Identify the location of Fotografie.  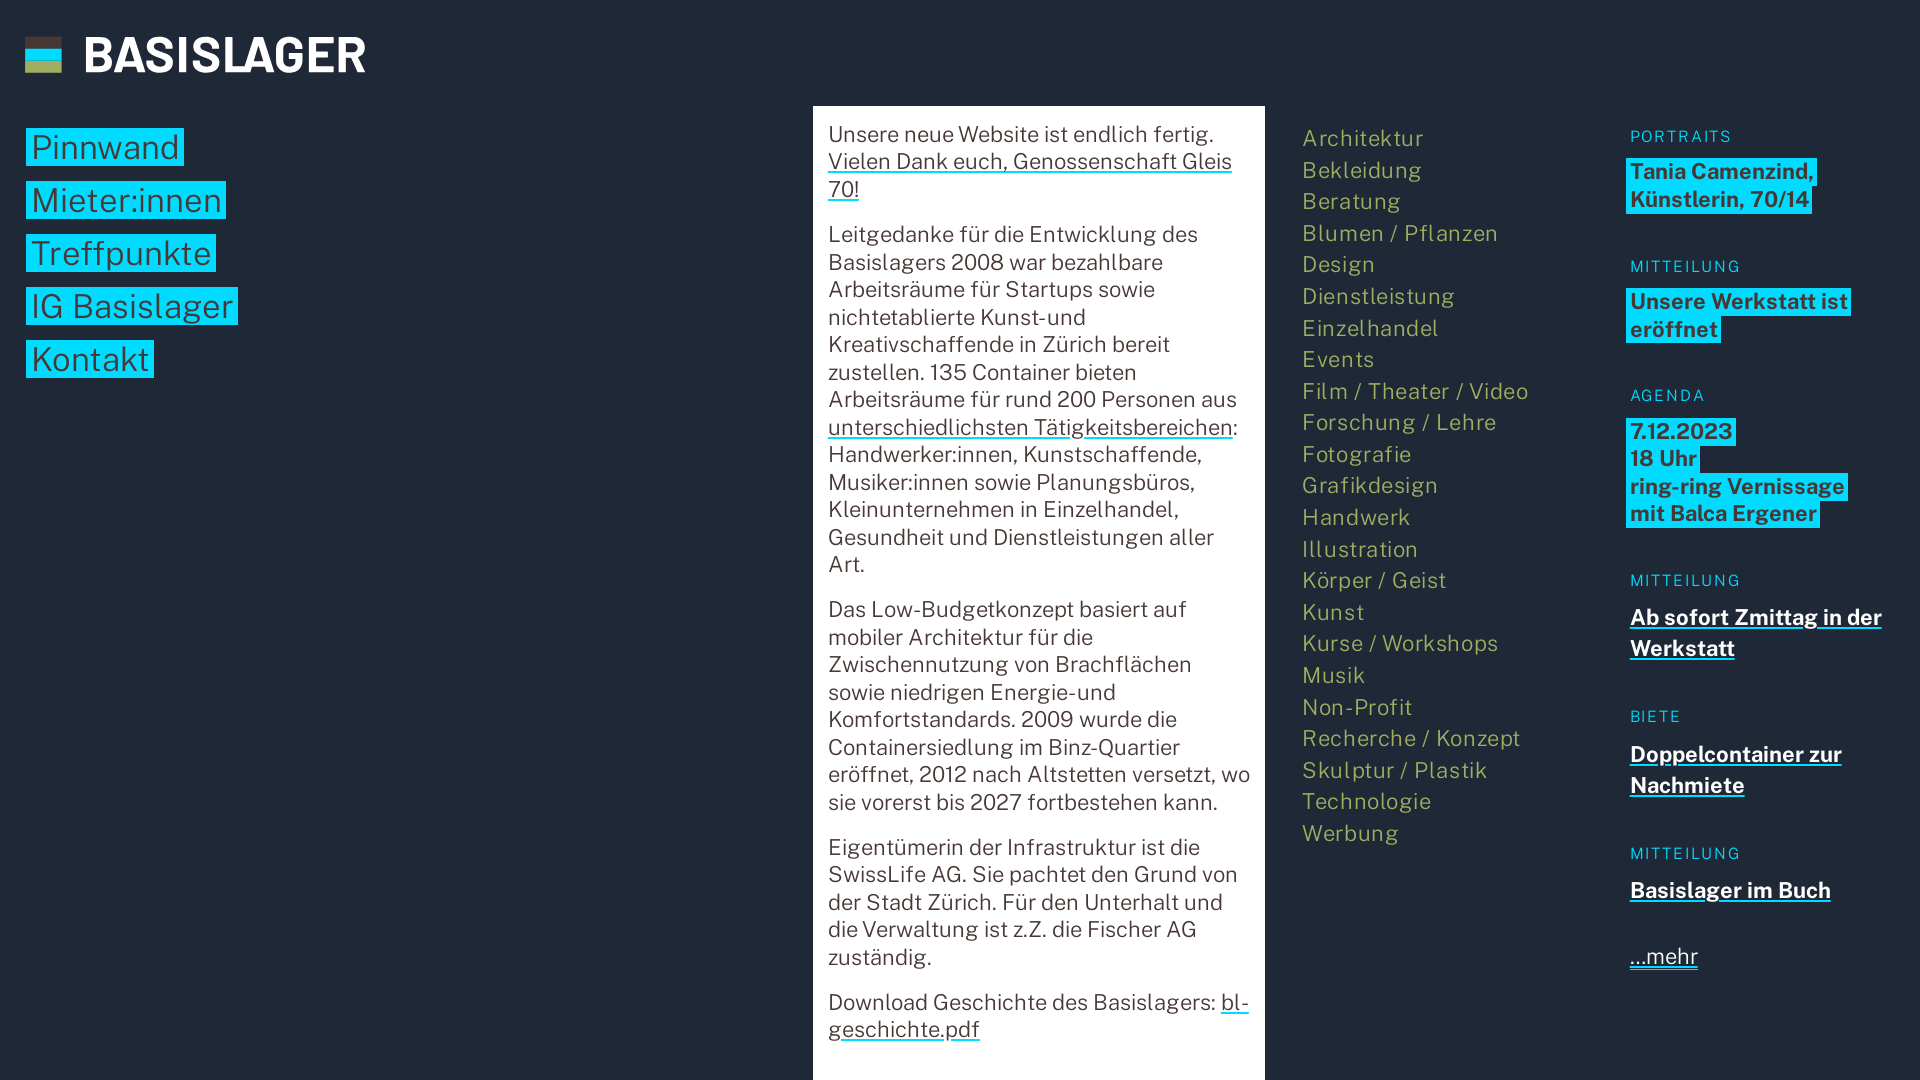
(1357, 454).